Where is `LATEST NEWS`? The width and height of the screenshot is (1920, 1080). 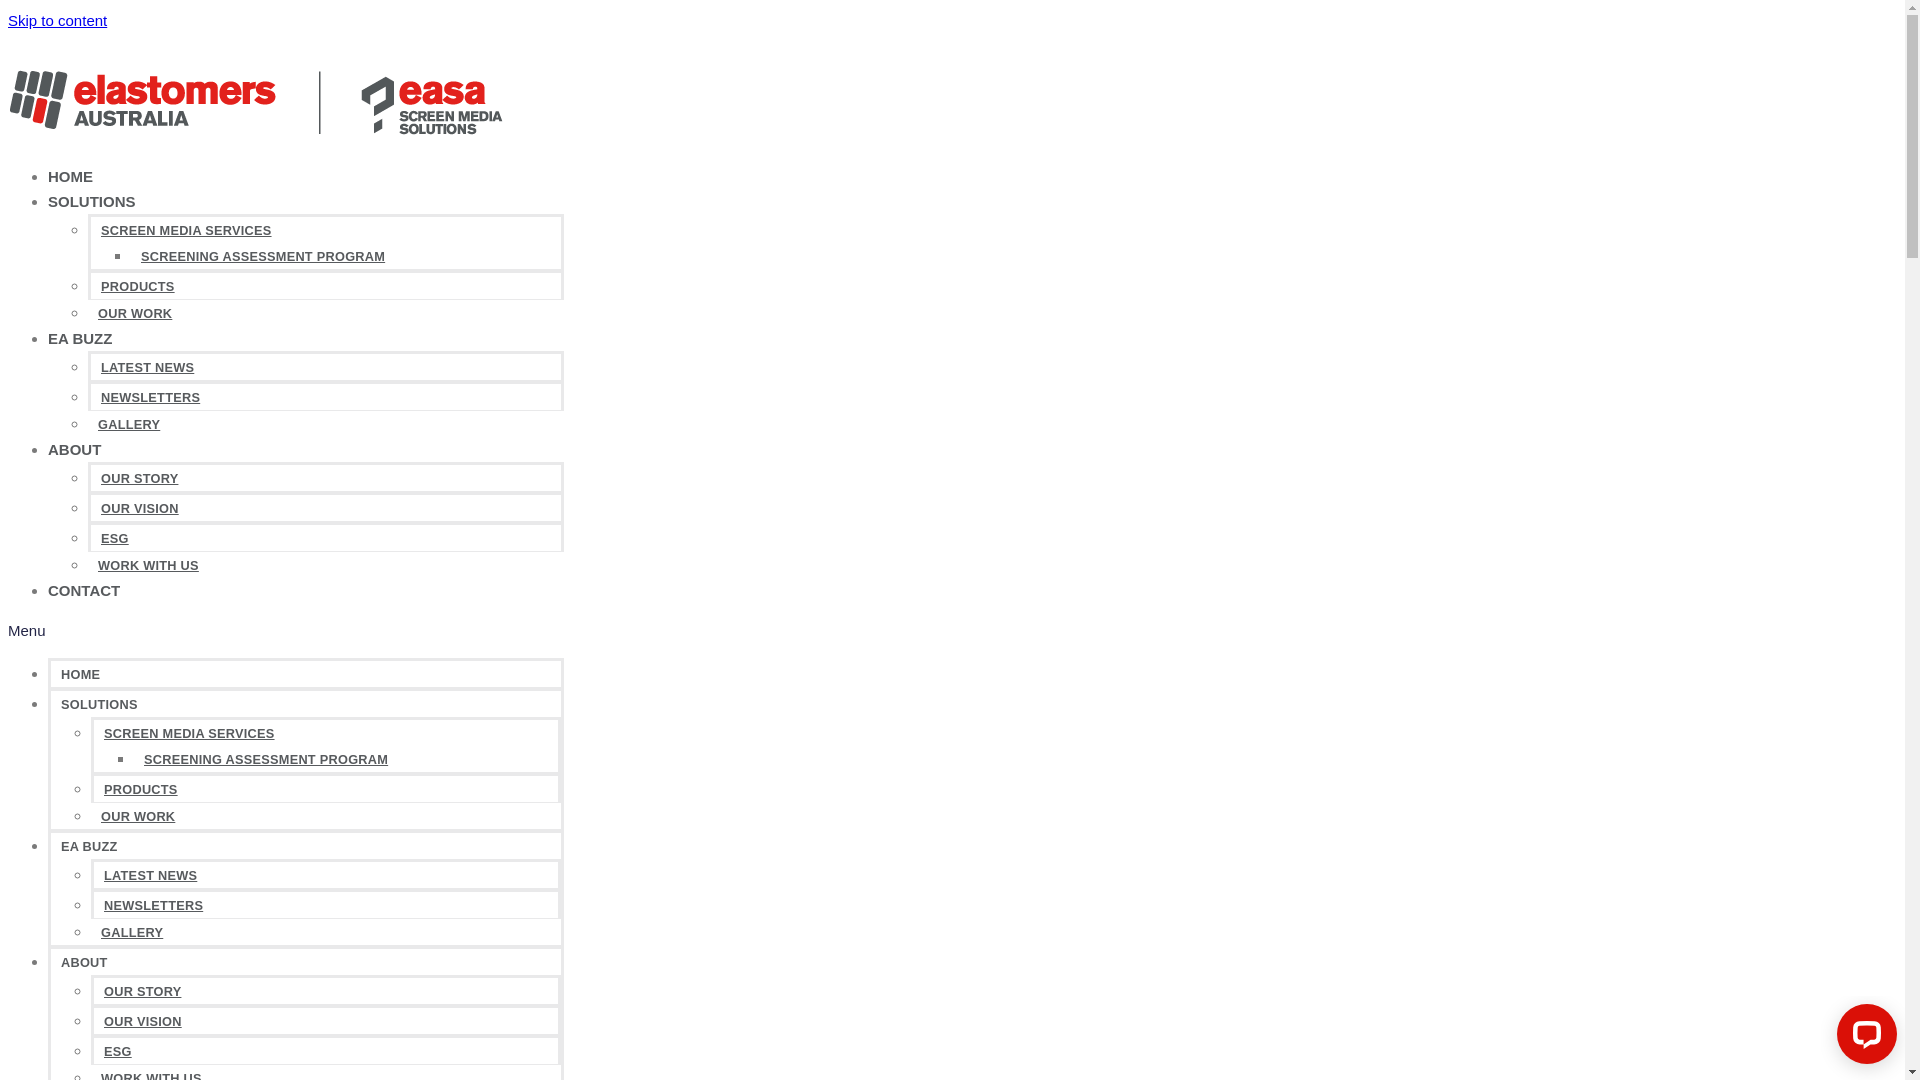
LATEST NEWS is located at coordinates (150, 876).